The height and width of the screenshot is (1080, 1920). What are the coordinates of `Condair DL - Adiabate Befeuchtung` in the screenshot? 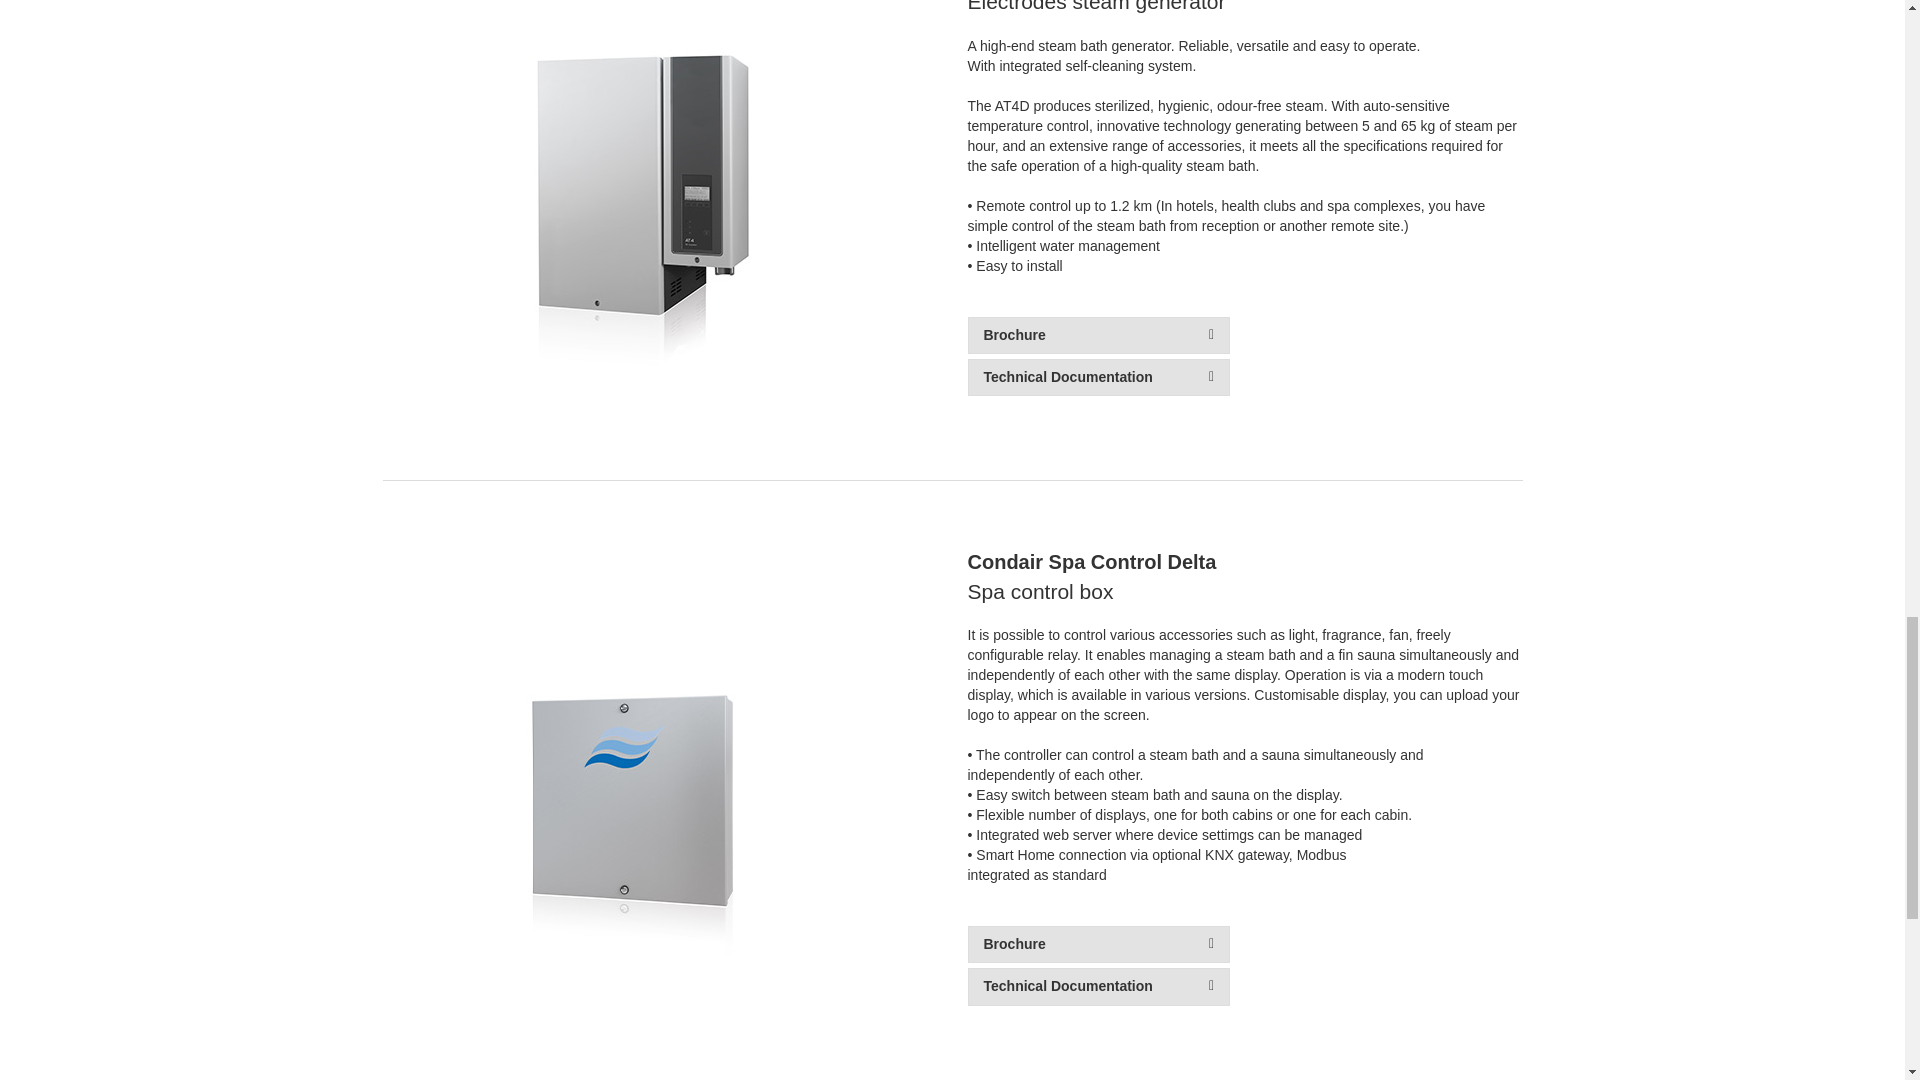 It's located at (624, 226).